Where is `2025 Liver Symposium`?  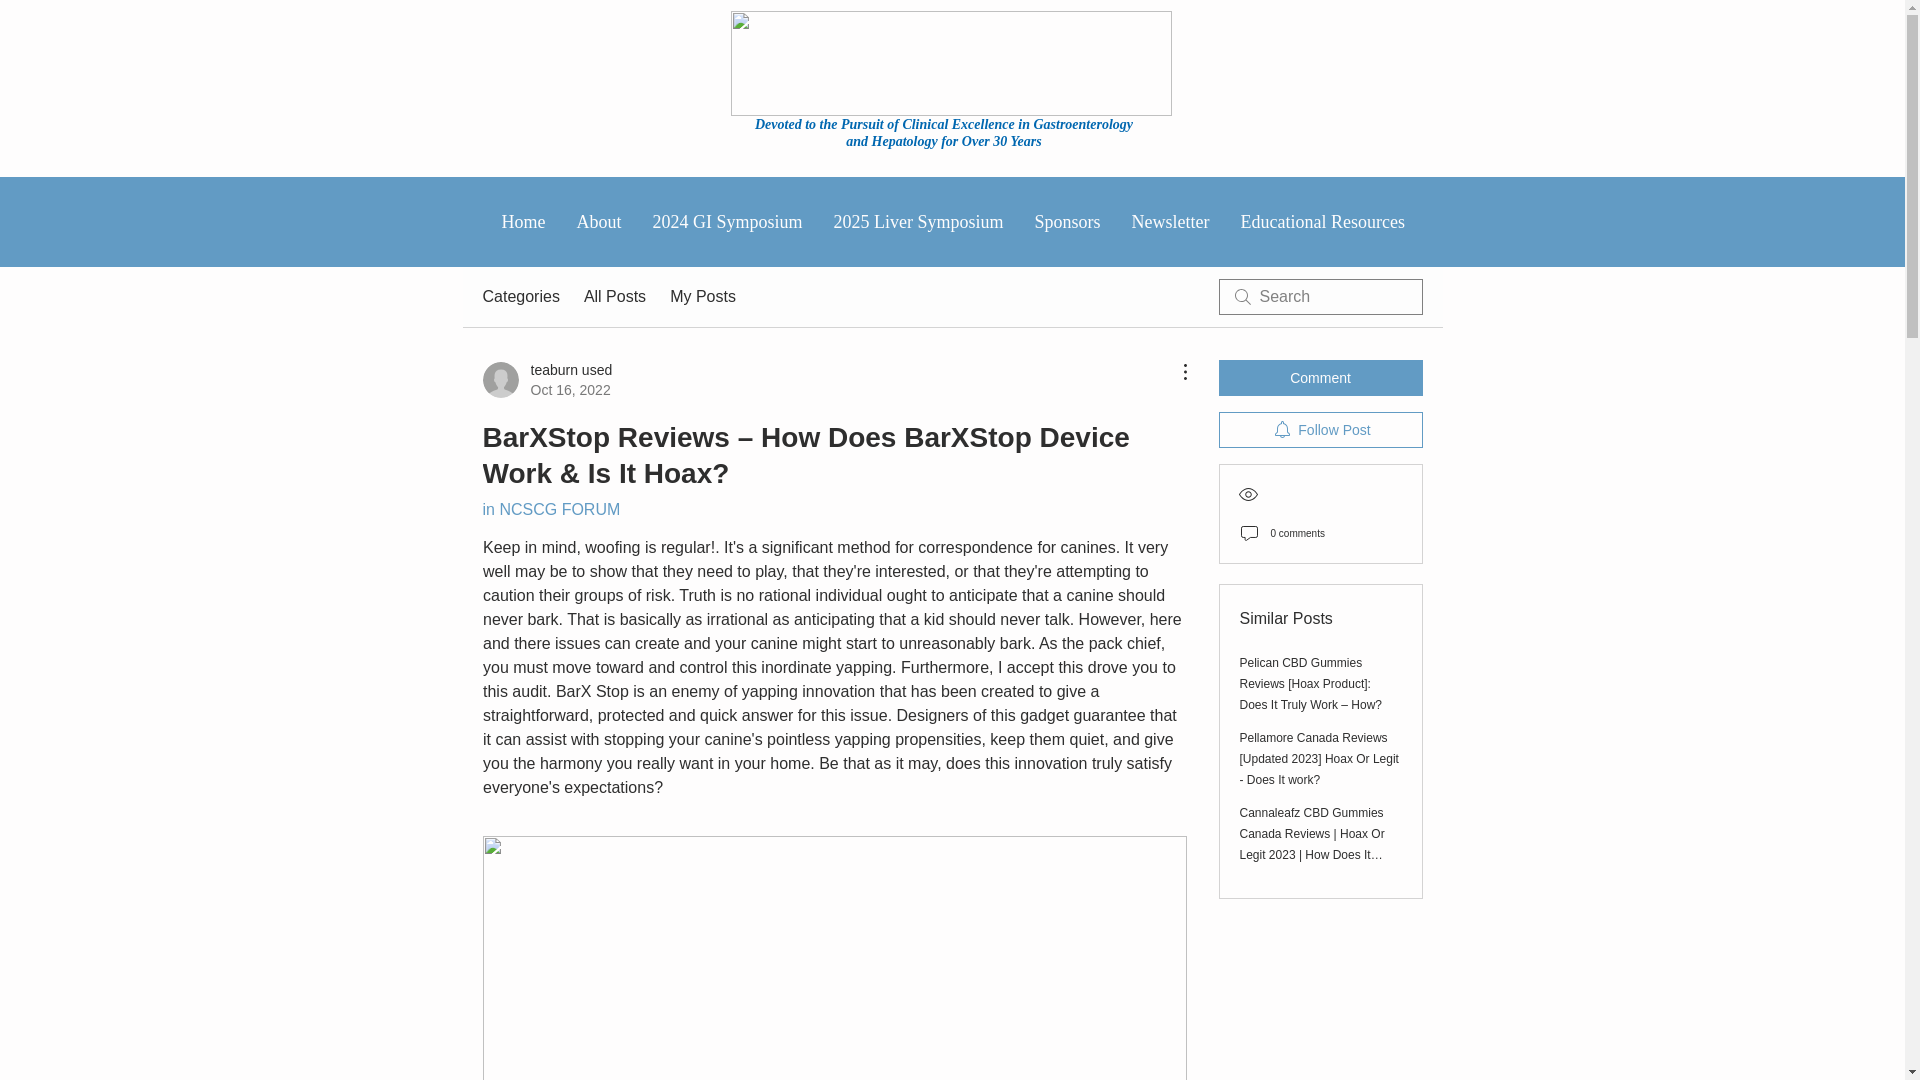 2025 Liver Symposium is located at coordinates (918, 222).